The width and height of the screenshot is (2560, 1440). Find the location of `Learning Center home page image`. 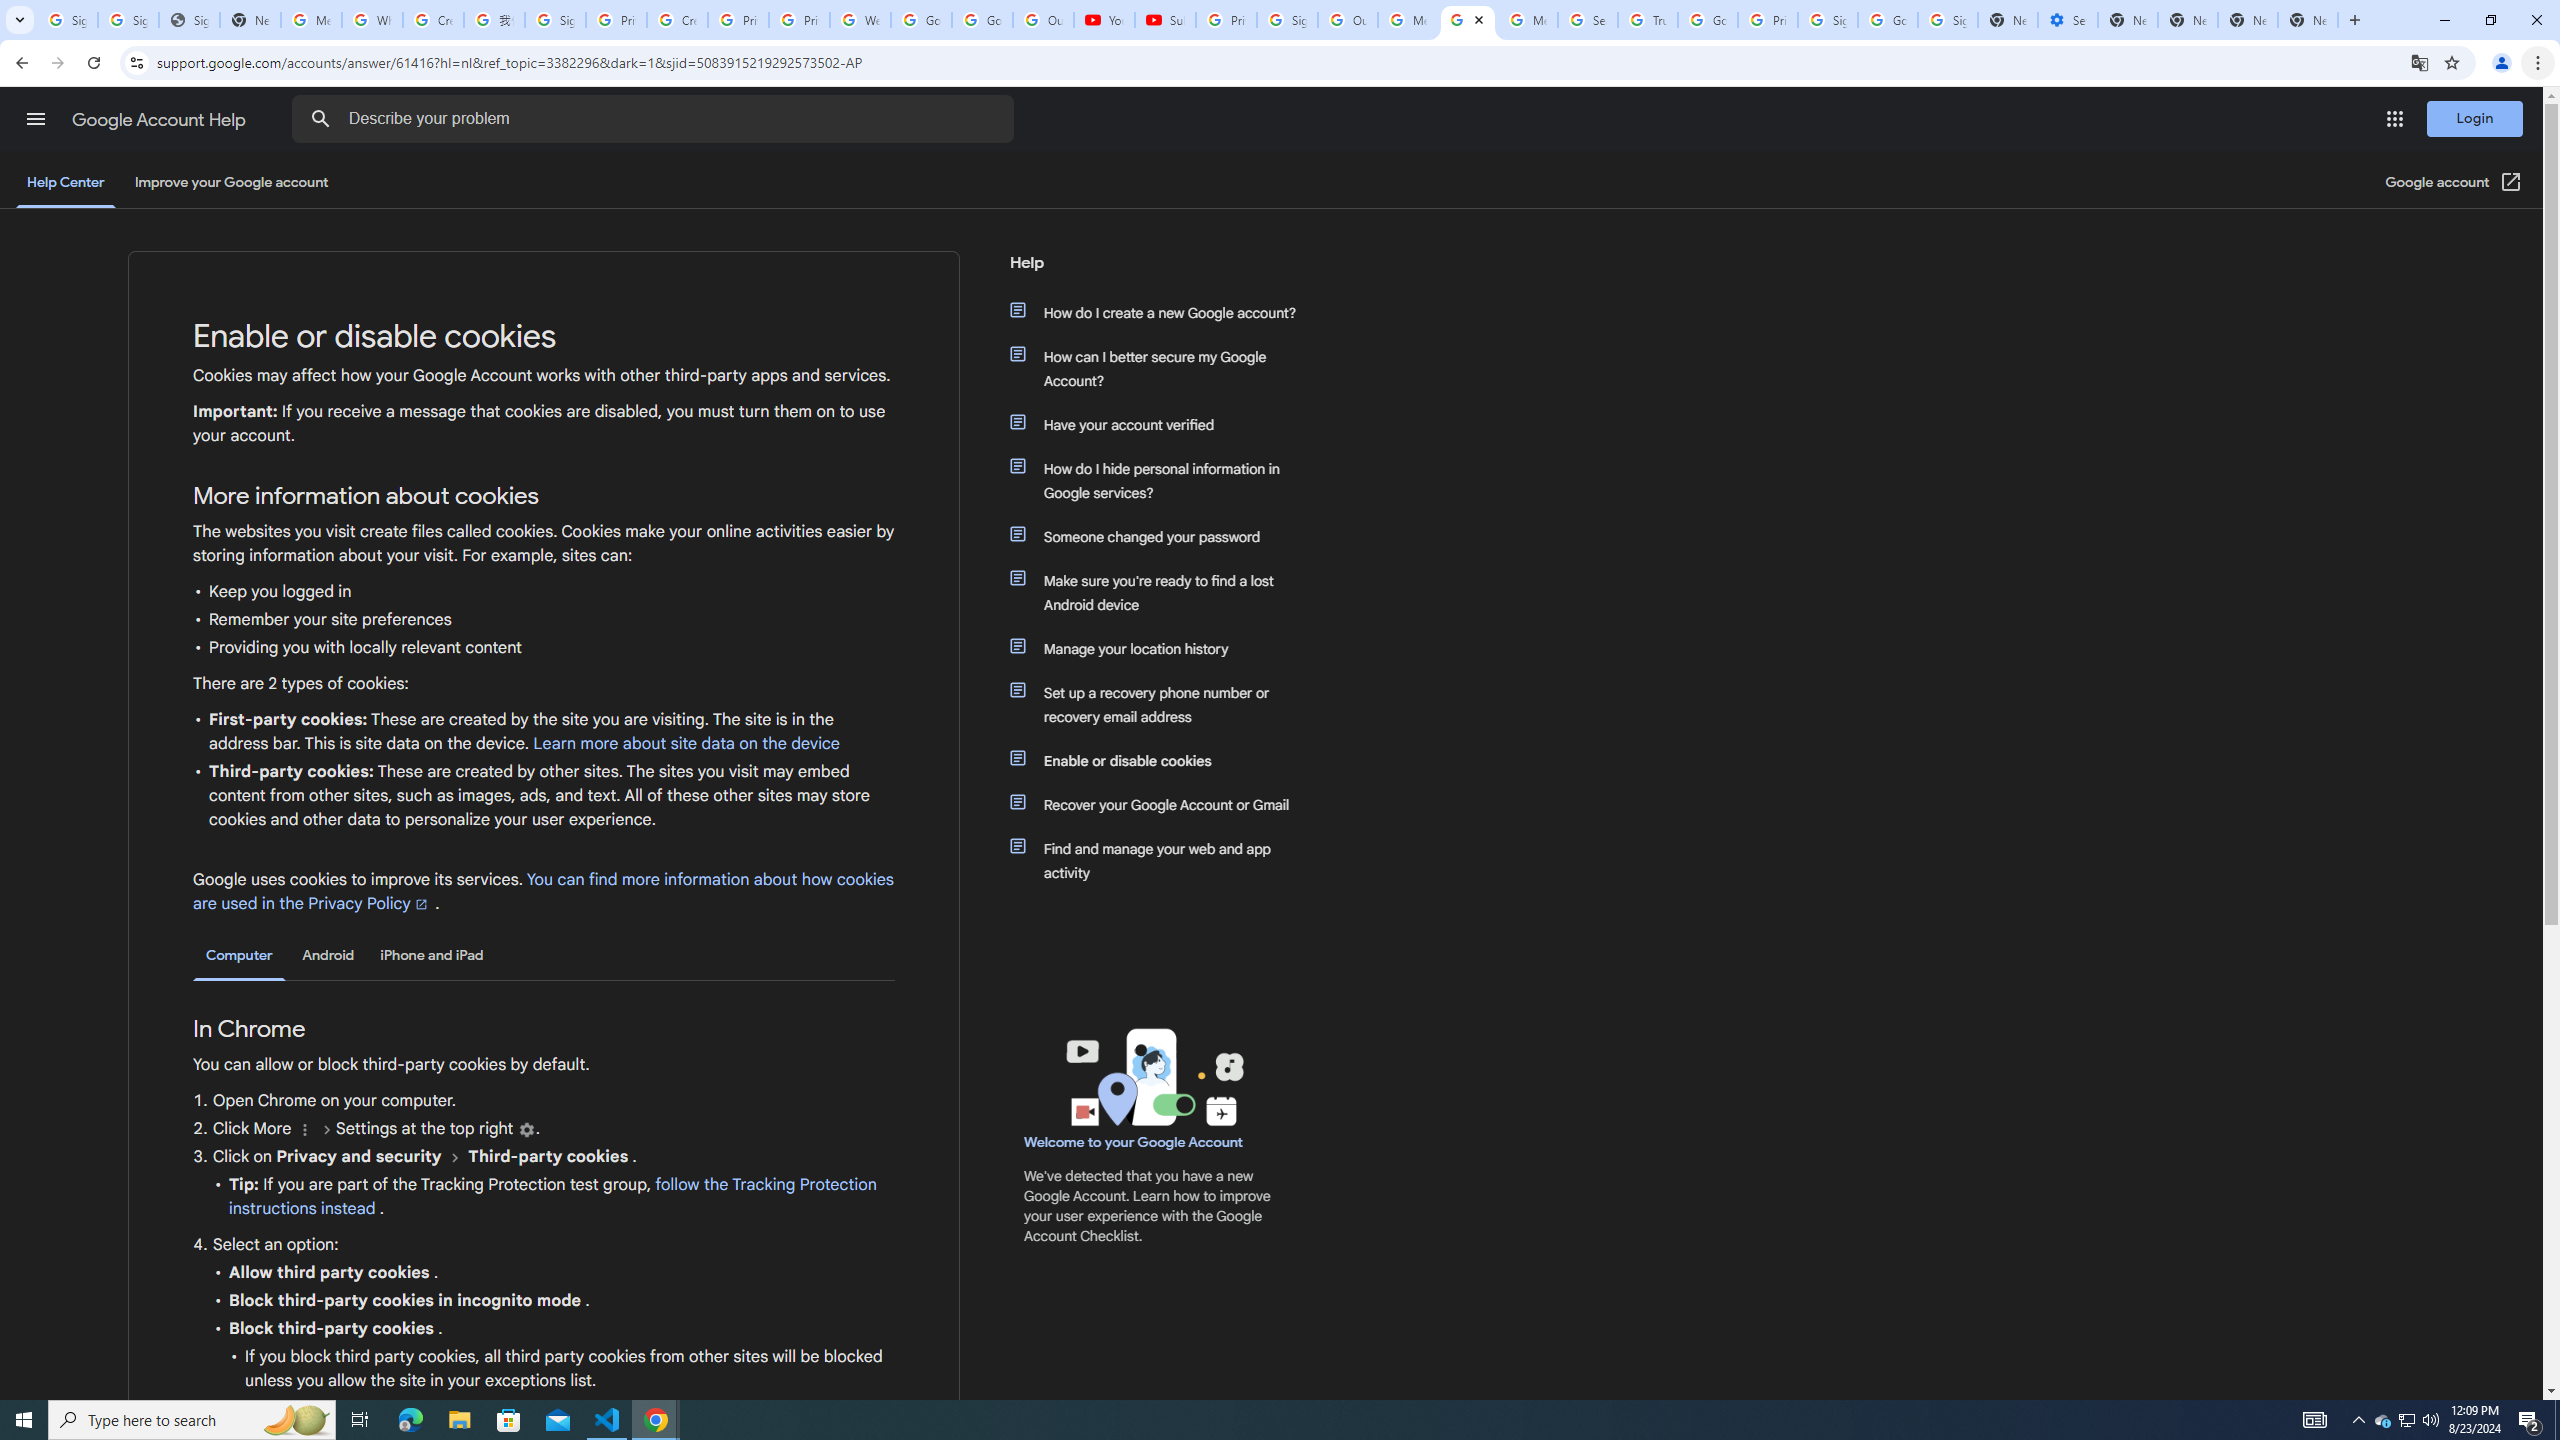

Learning Center home page image is located at coordinates (1152, 1076).